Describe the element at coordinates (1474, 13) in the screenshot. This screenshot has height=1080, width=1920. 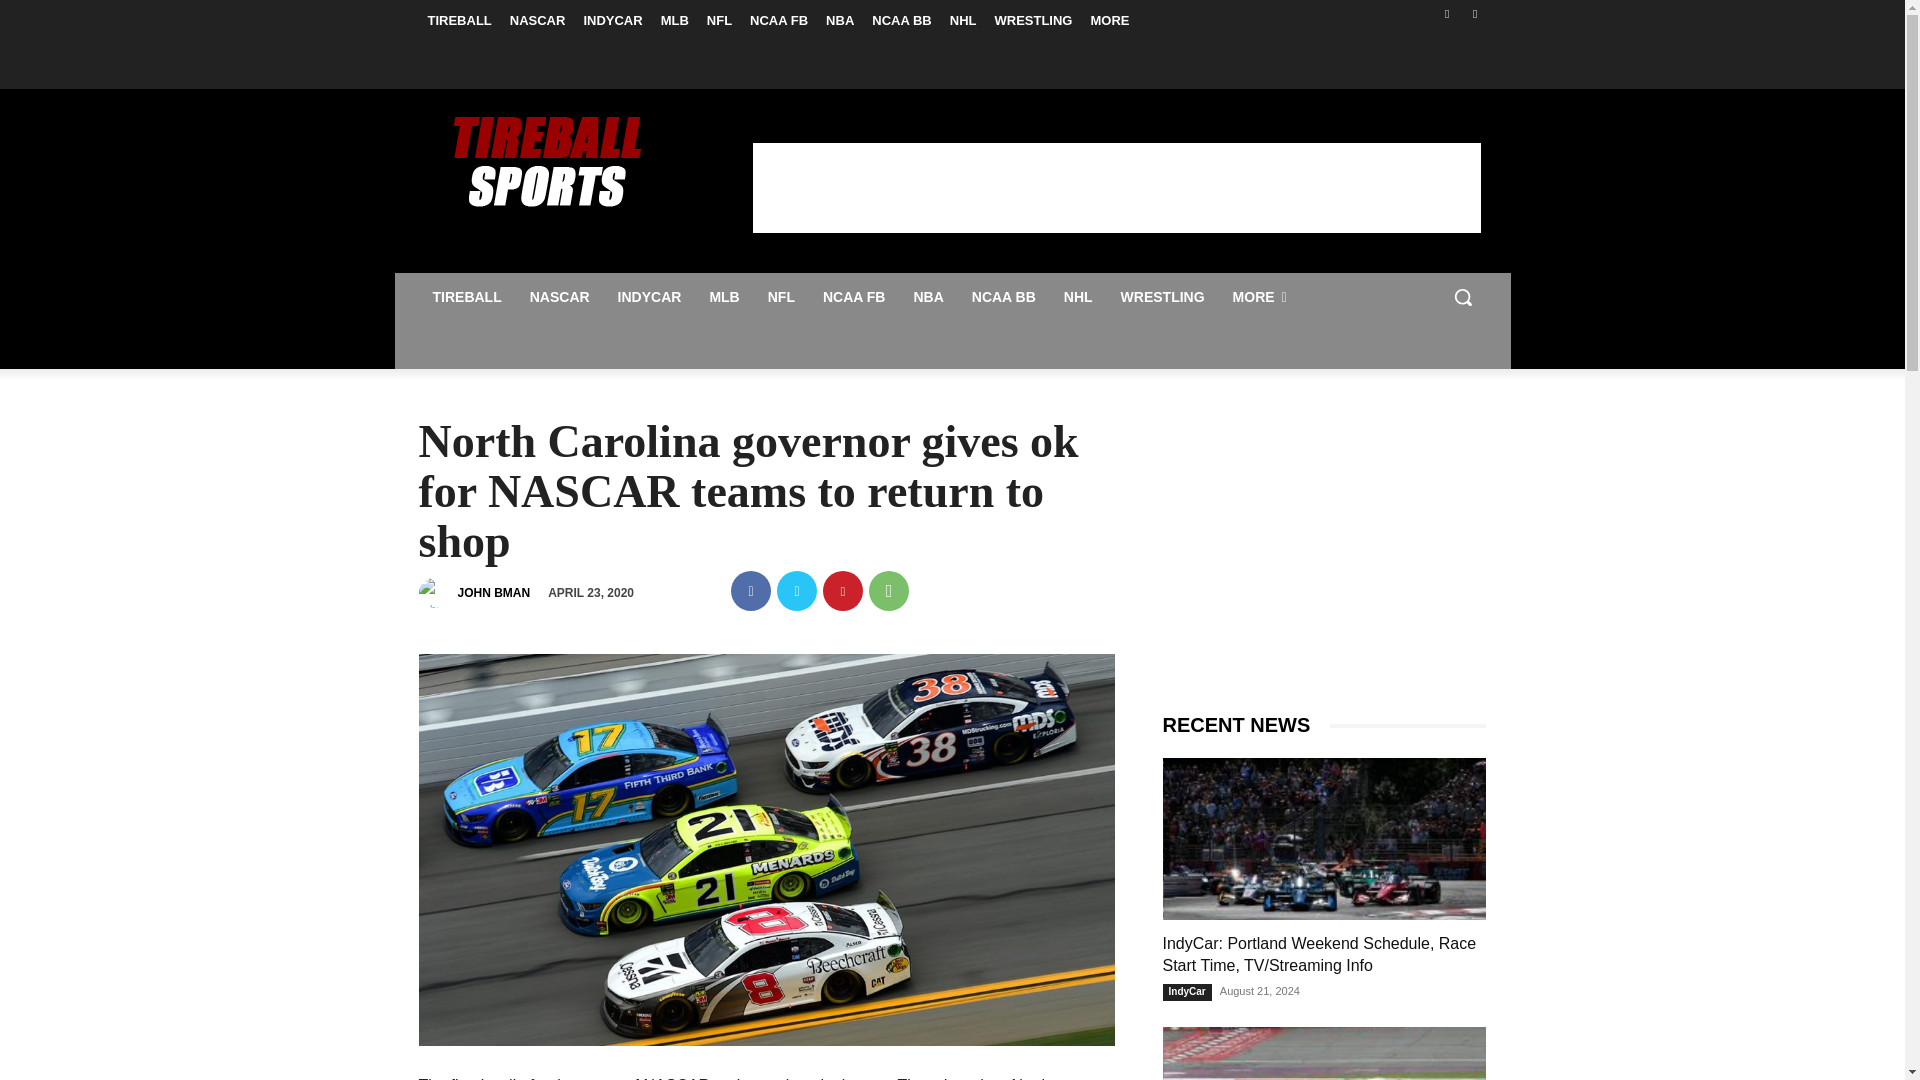
I see `Twitter` at that location.